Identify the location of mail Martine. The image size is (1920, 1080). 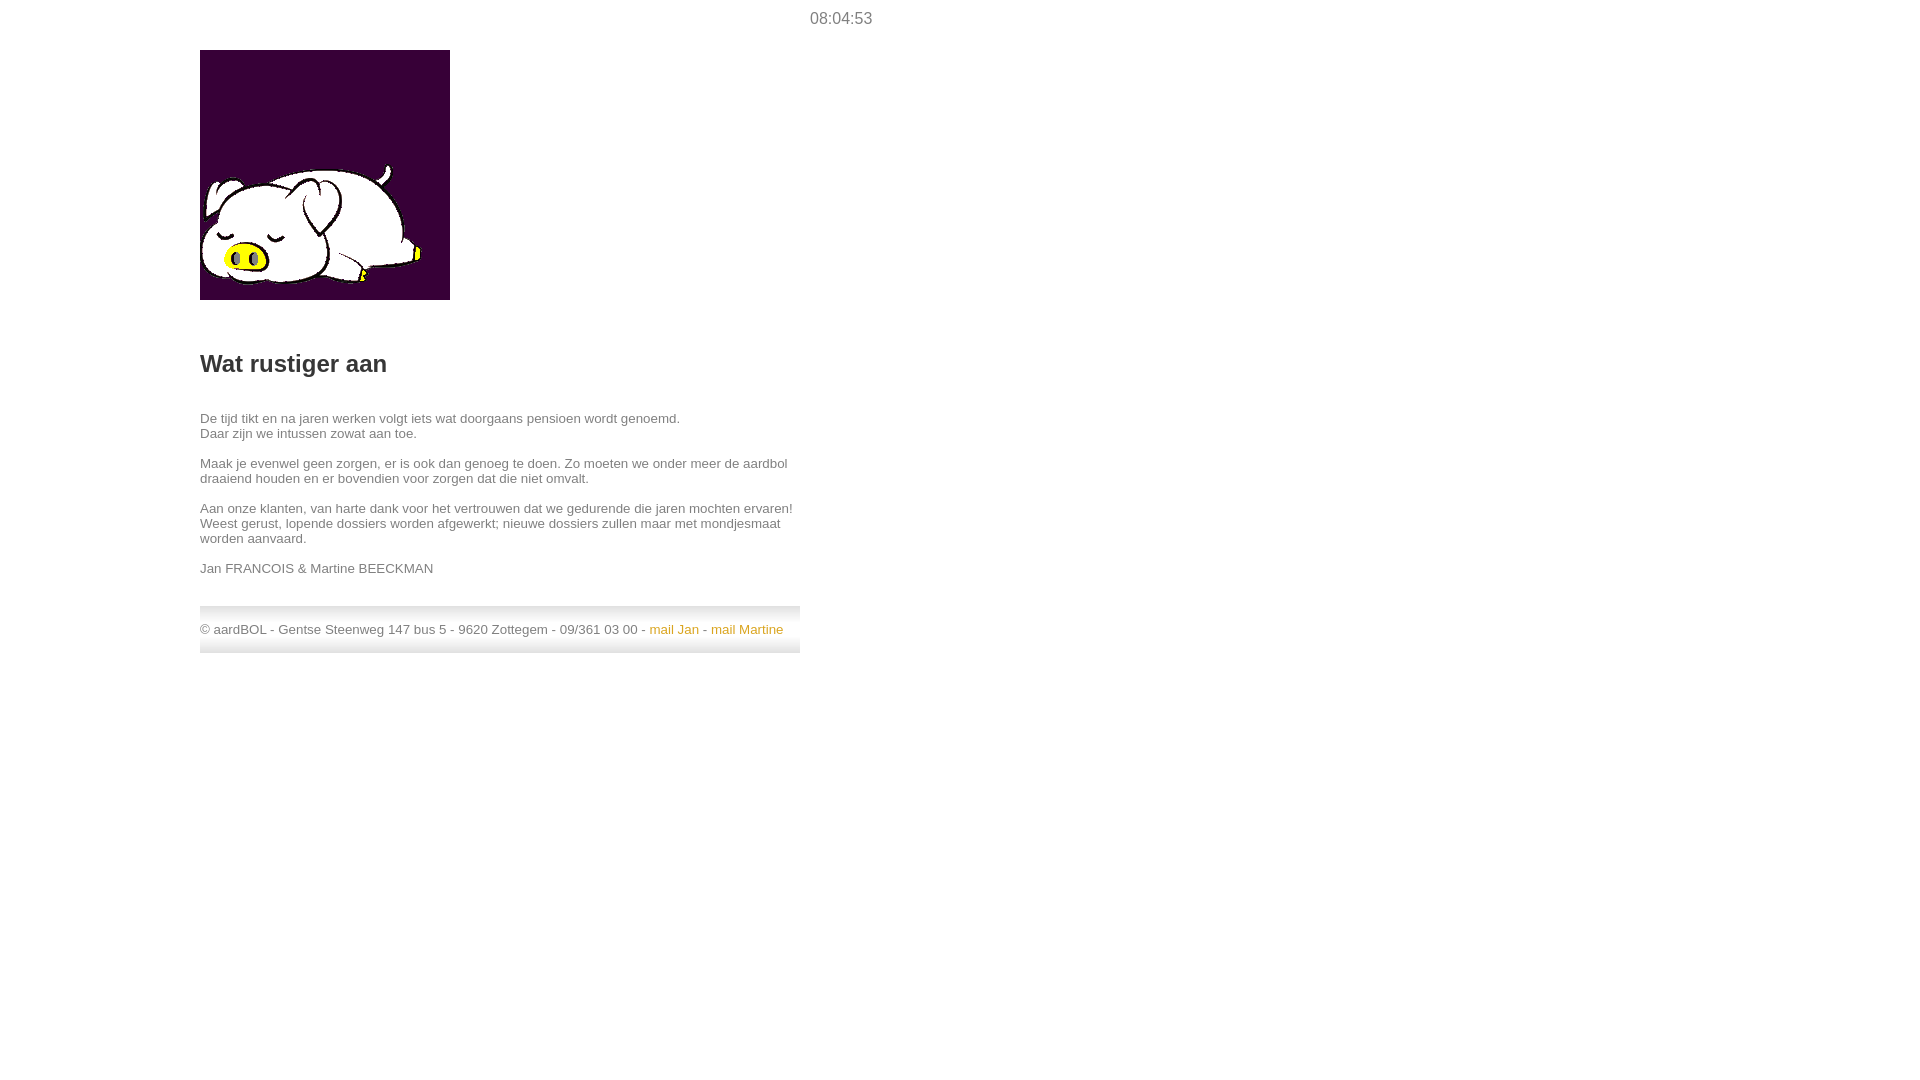
(748, 630).